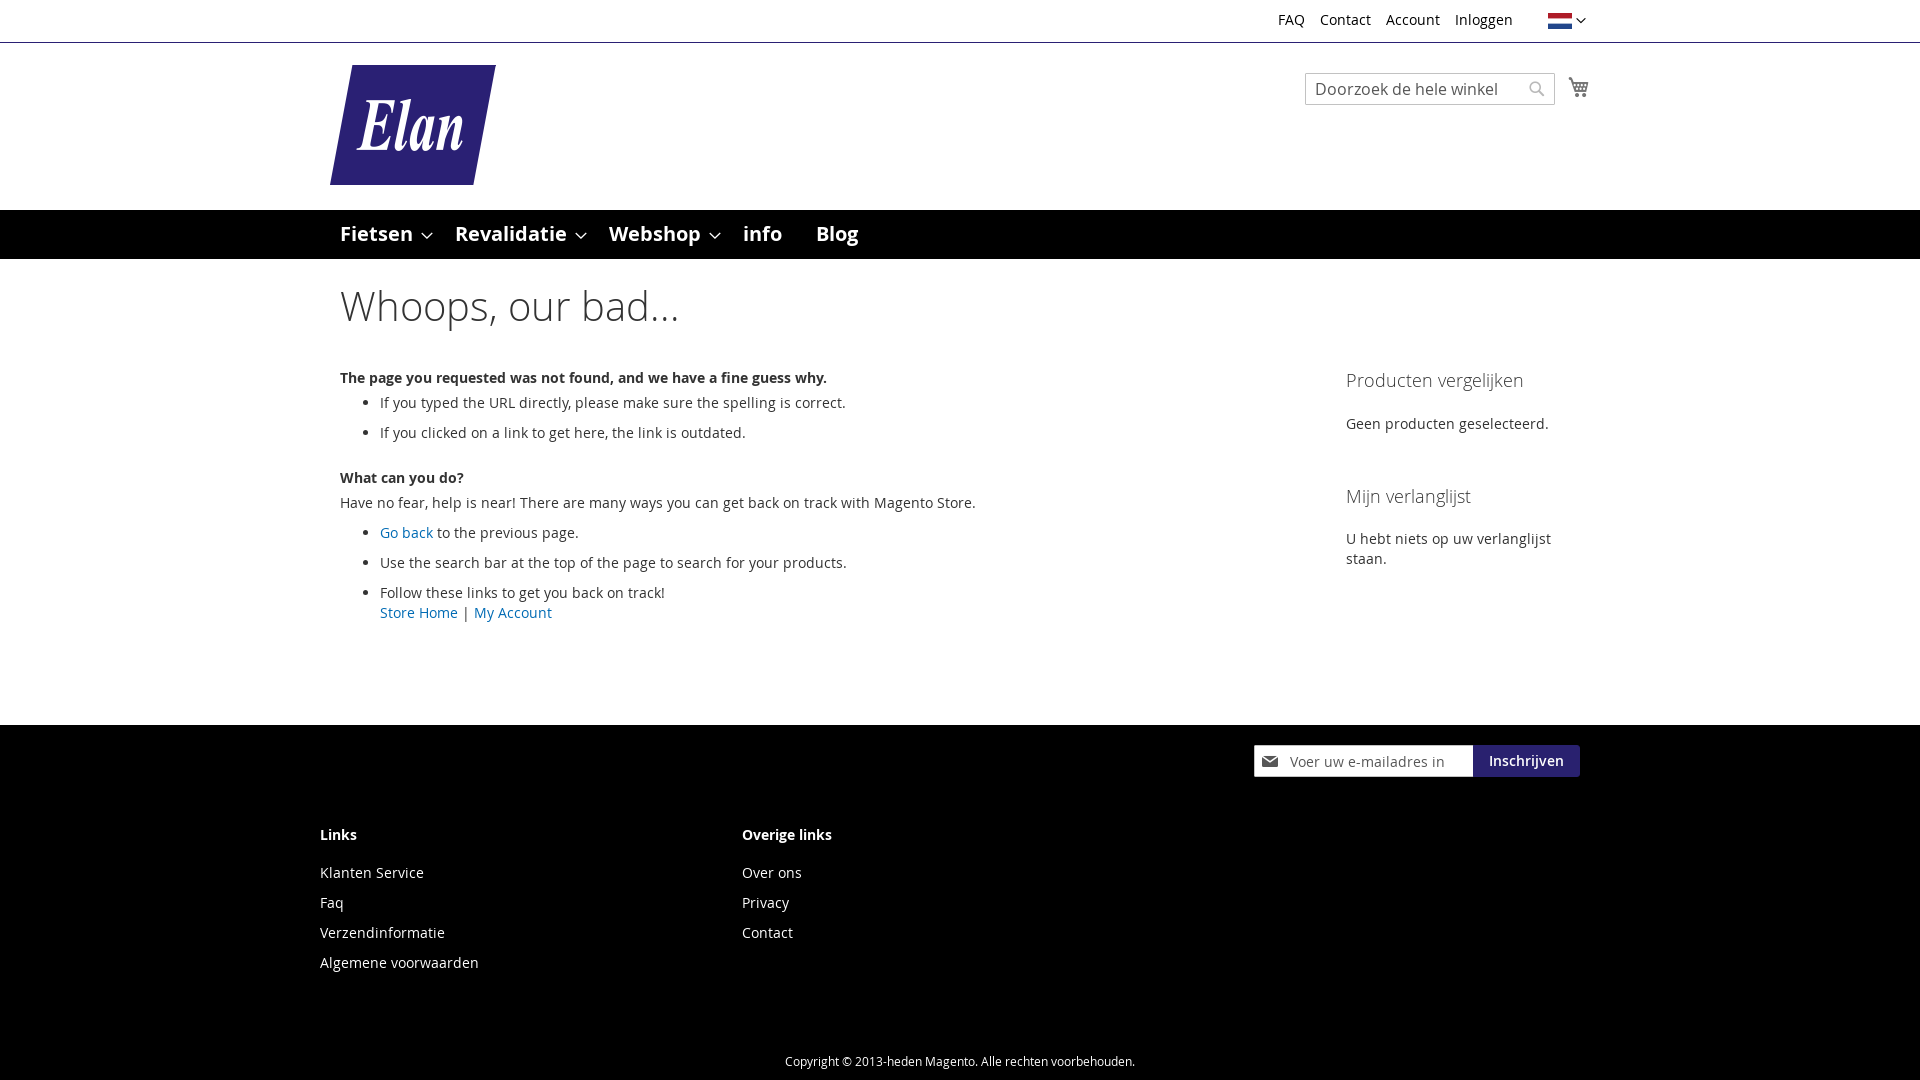 The width and height of the screenshot is (1920, 1080). What do you see at coordinates (380, 234) in the screenshot?
I see `Fietsen` at bounding box center [380, 234].